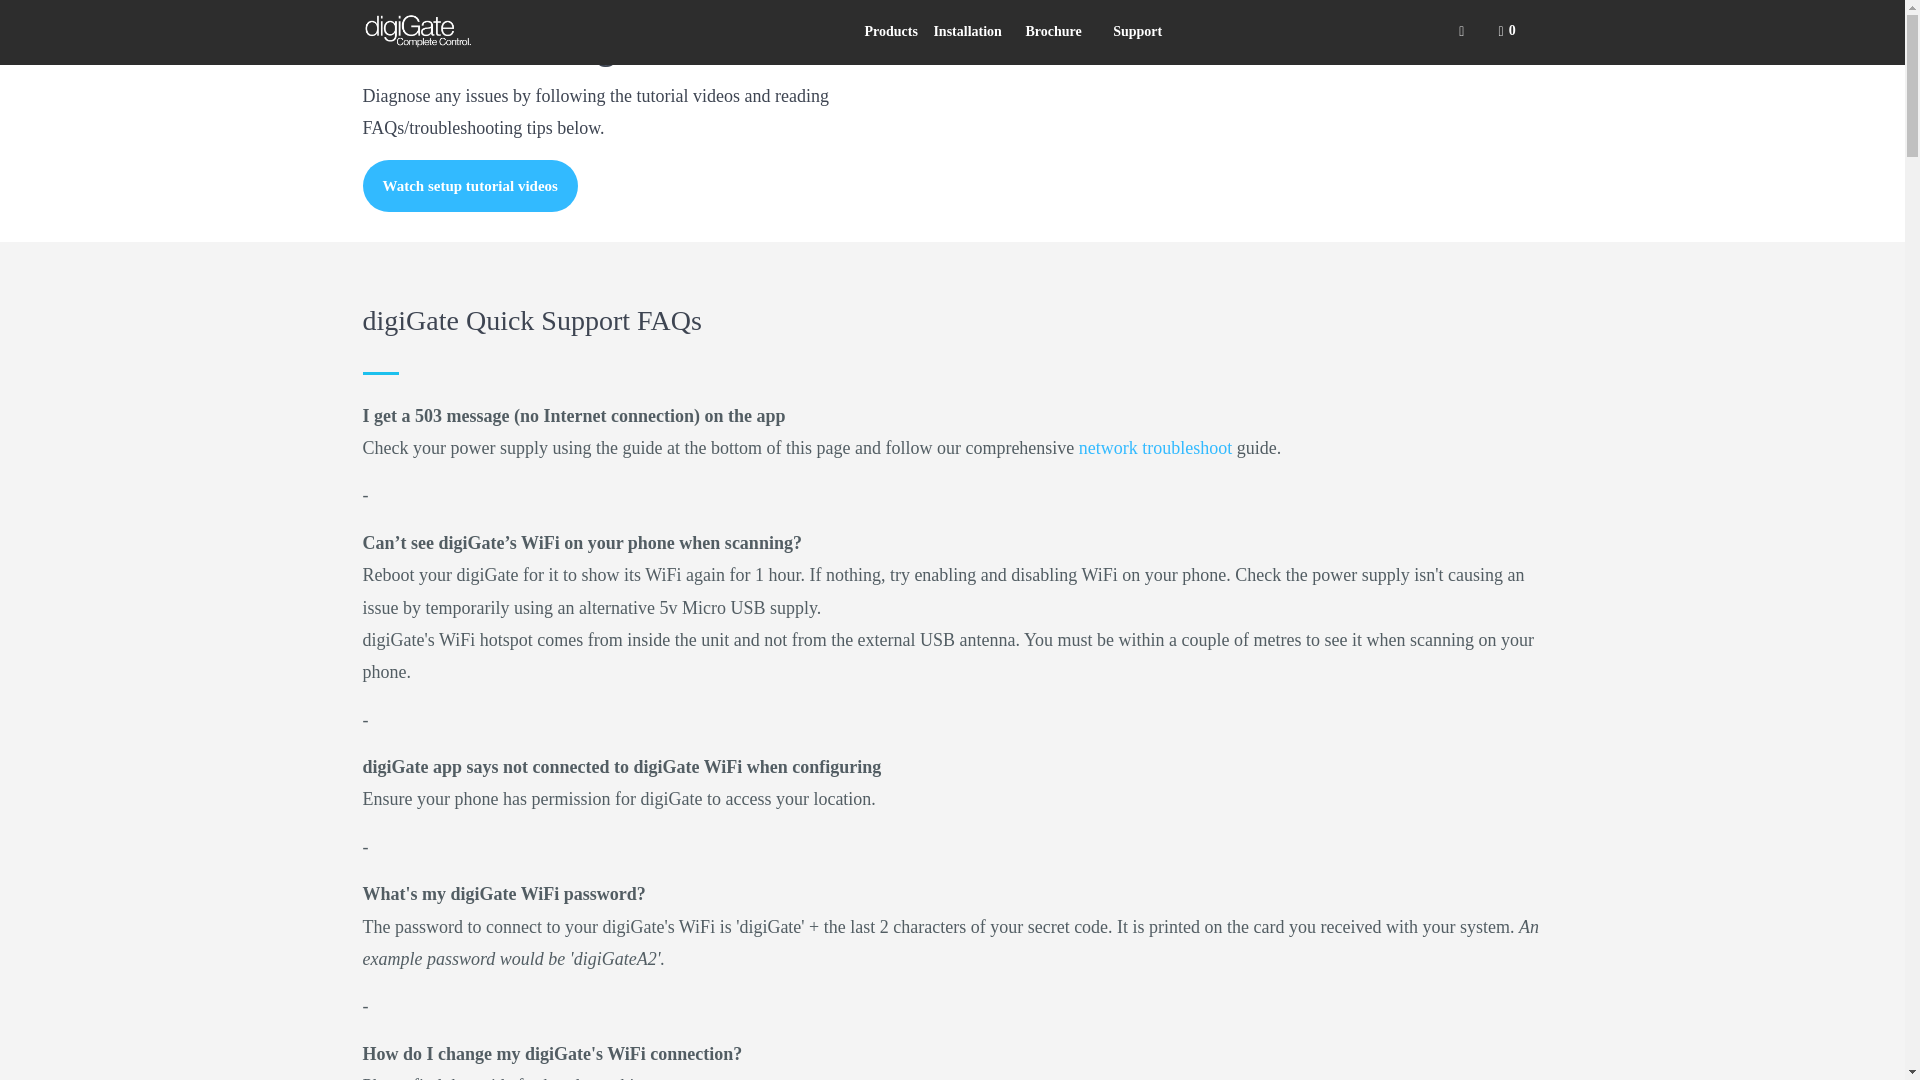 The image size is (1920, 1080). Describe the element at coordinates (1462, 32) in the screenshot. I see `Search` at that location.